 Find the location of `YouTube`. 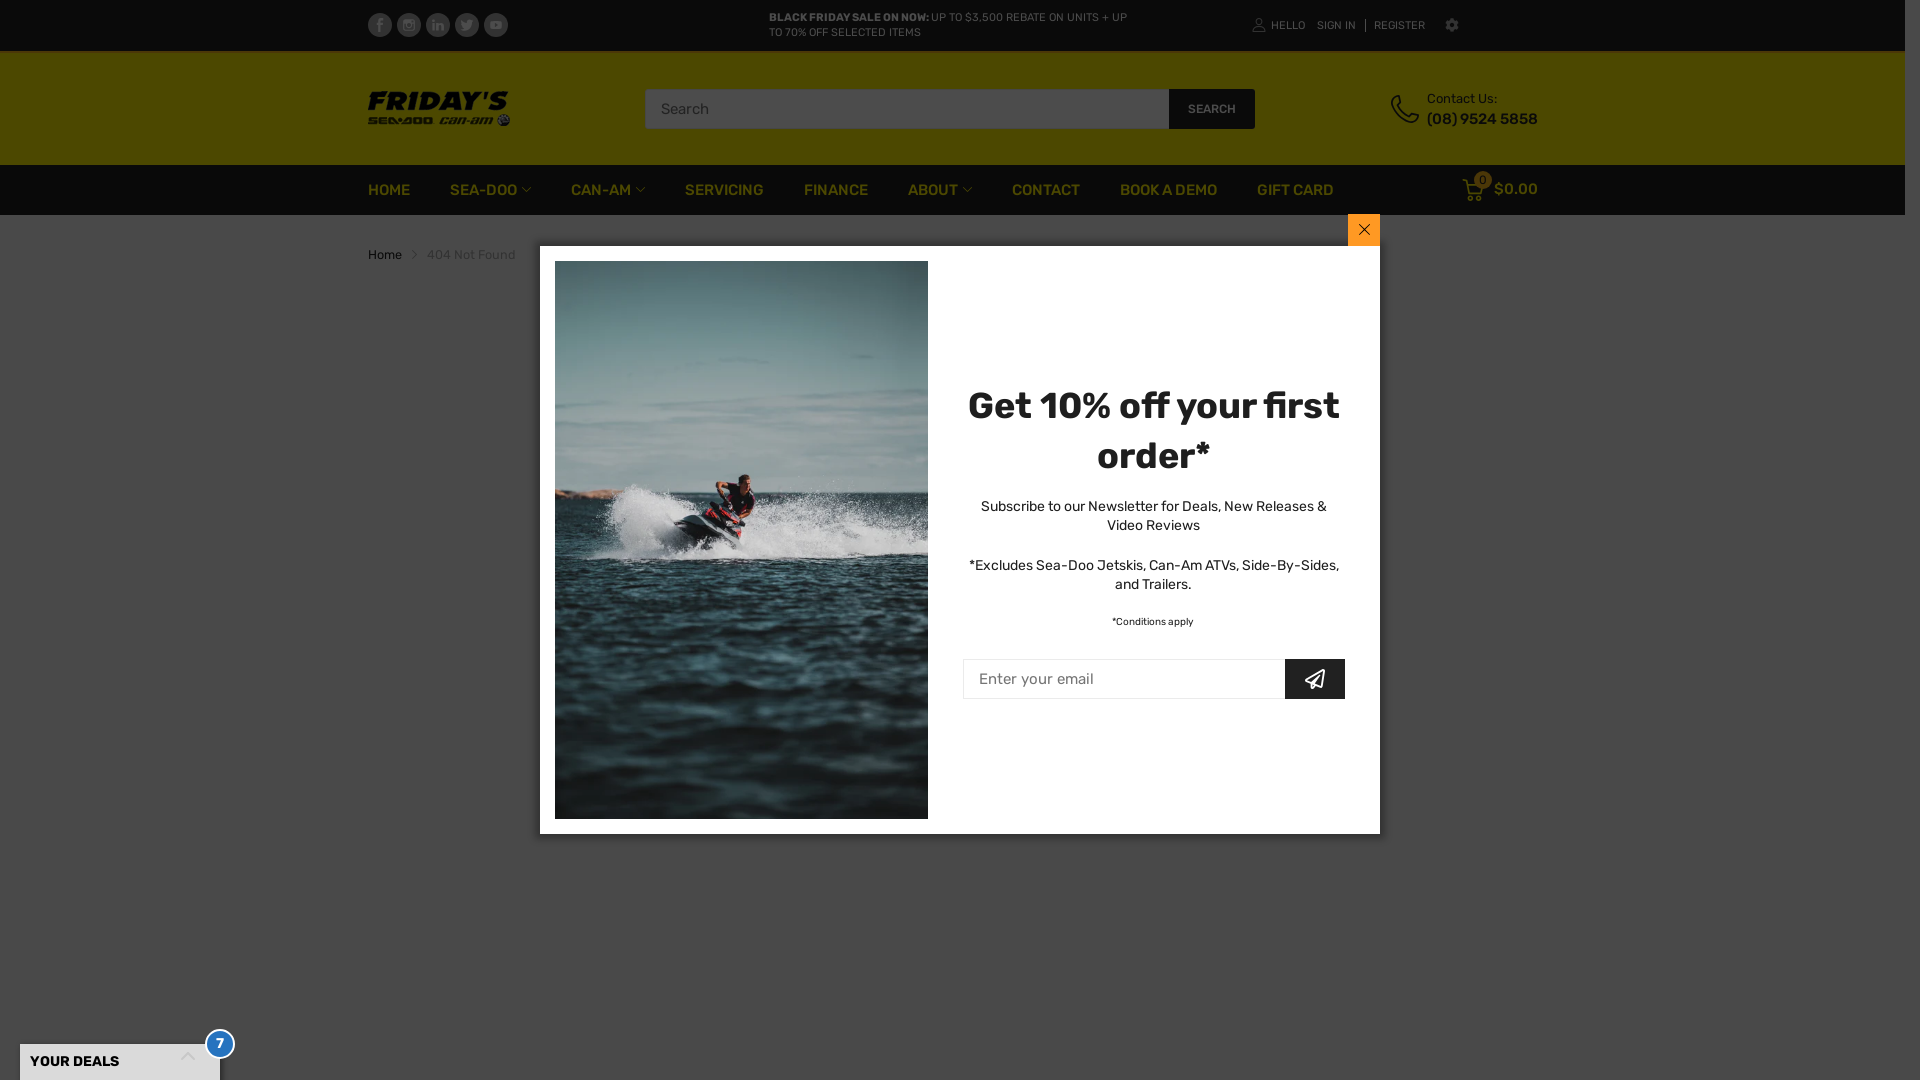

YouTube is located at coordinates (496, 25).